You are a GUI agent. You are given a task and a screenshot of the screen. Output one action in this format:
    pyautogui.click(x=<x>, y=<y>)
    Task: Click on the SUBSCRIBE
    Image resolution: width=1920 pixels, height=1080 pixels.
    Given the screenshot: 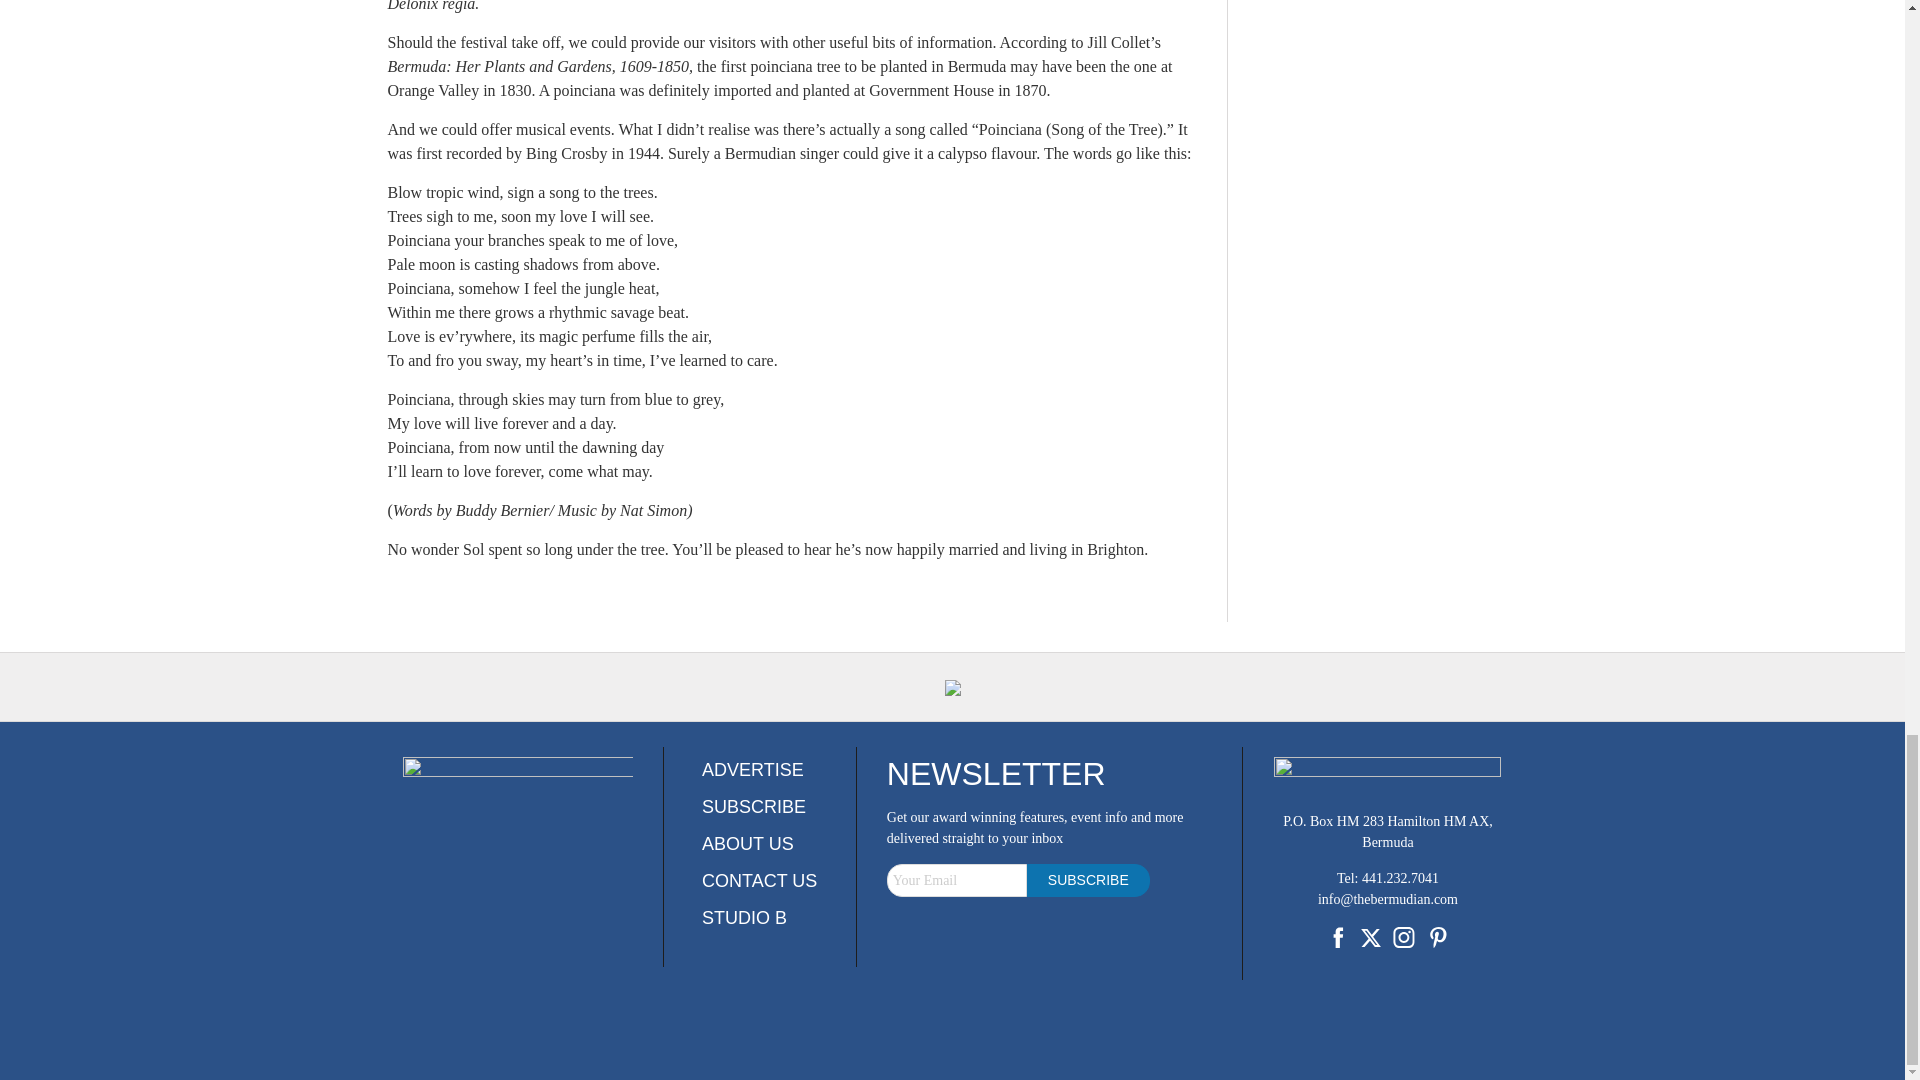 What is the action you would take?
    pyautogui.click(x=754, y=806)
    